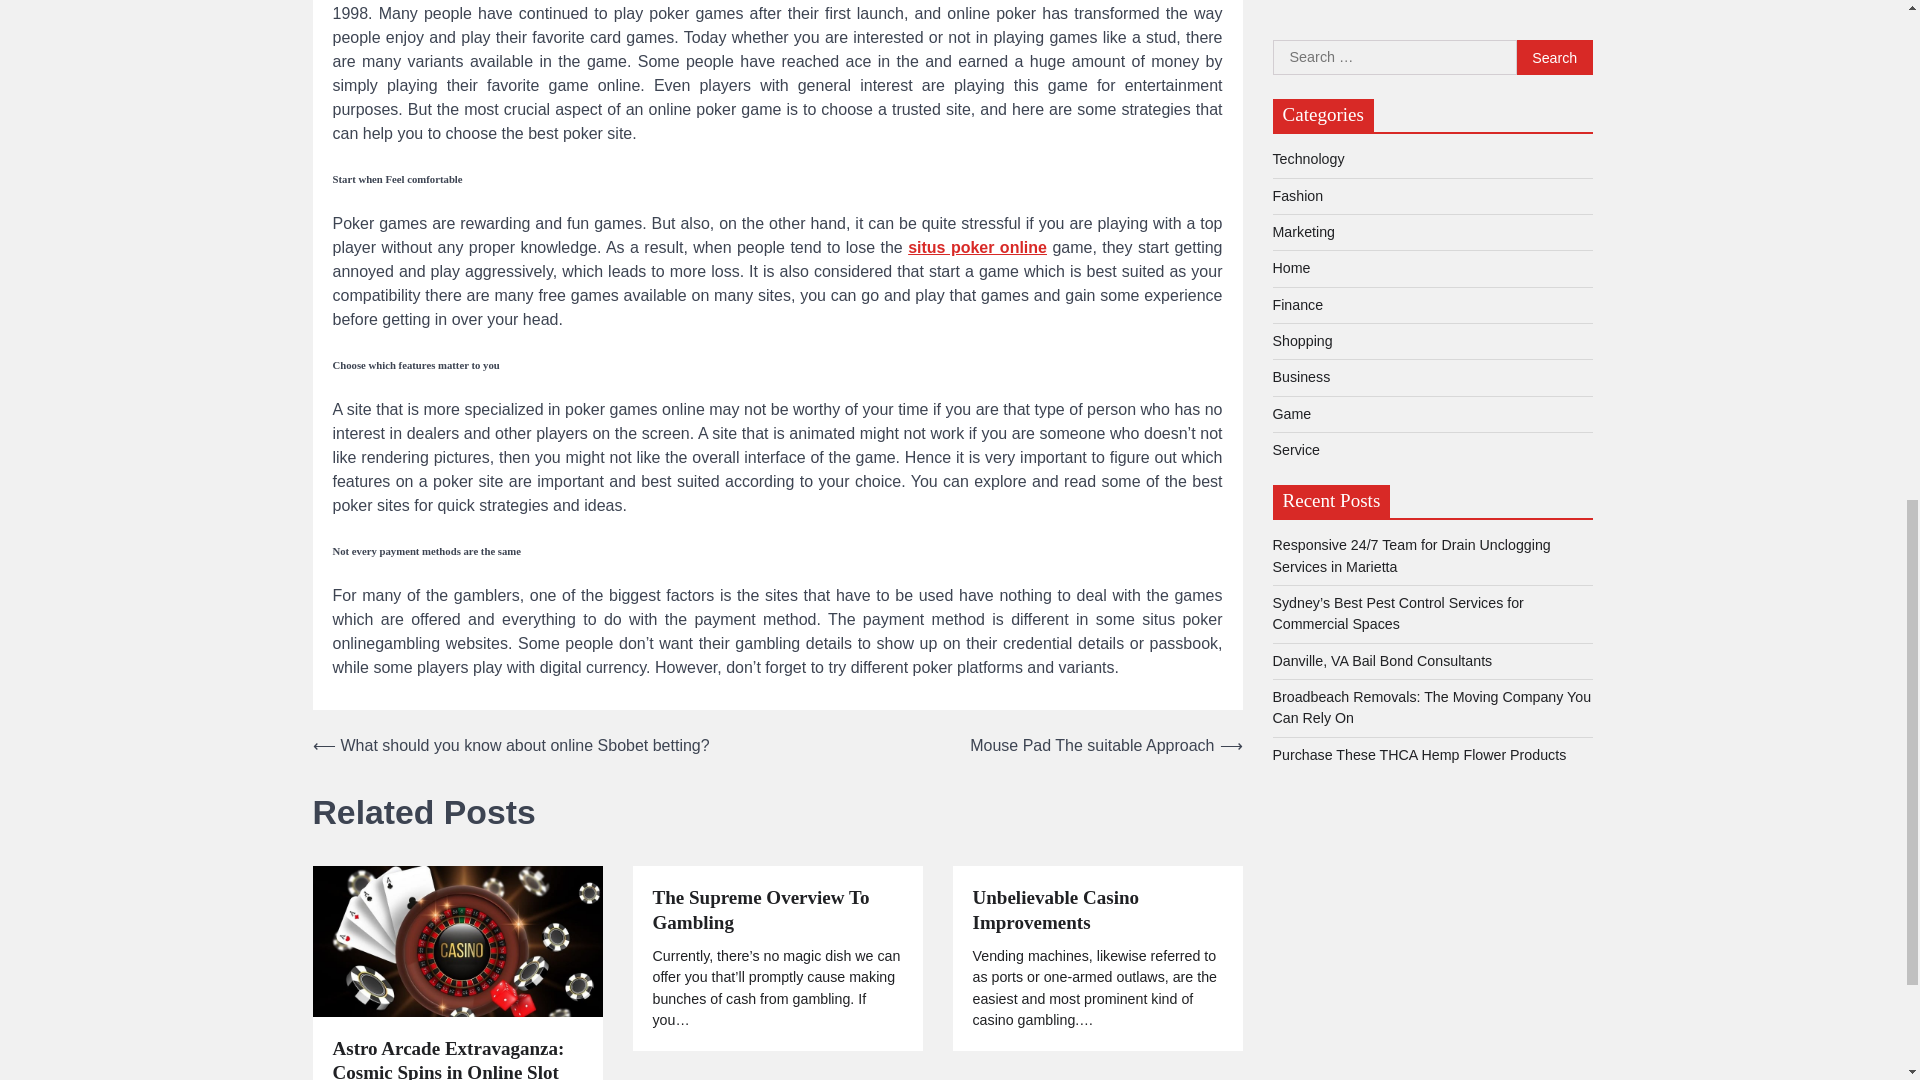  I want to click on Unbelievable Casino Improvements, so click(1096, 910).